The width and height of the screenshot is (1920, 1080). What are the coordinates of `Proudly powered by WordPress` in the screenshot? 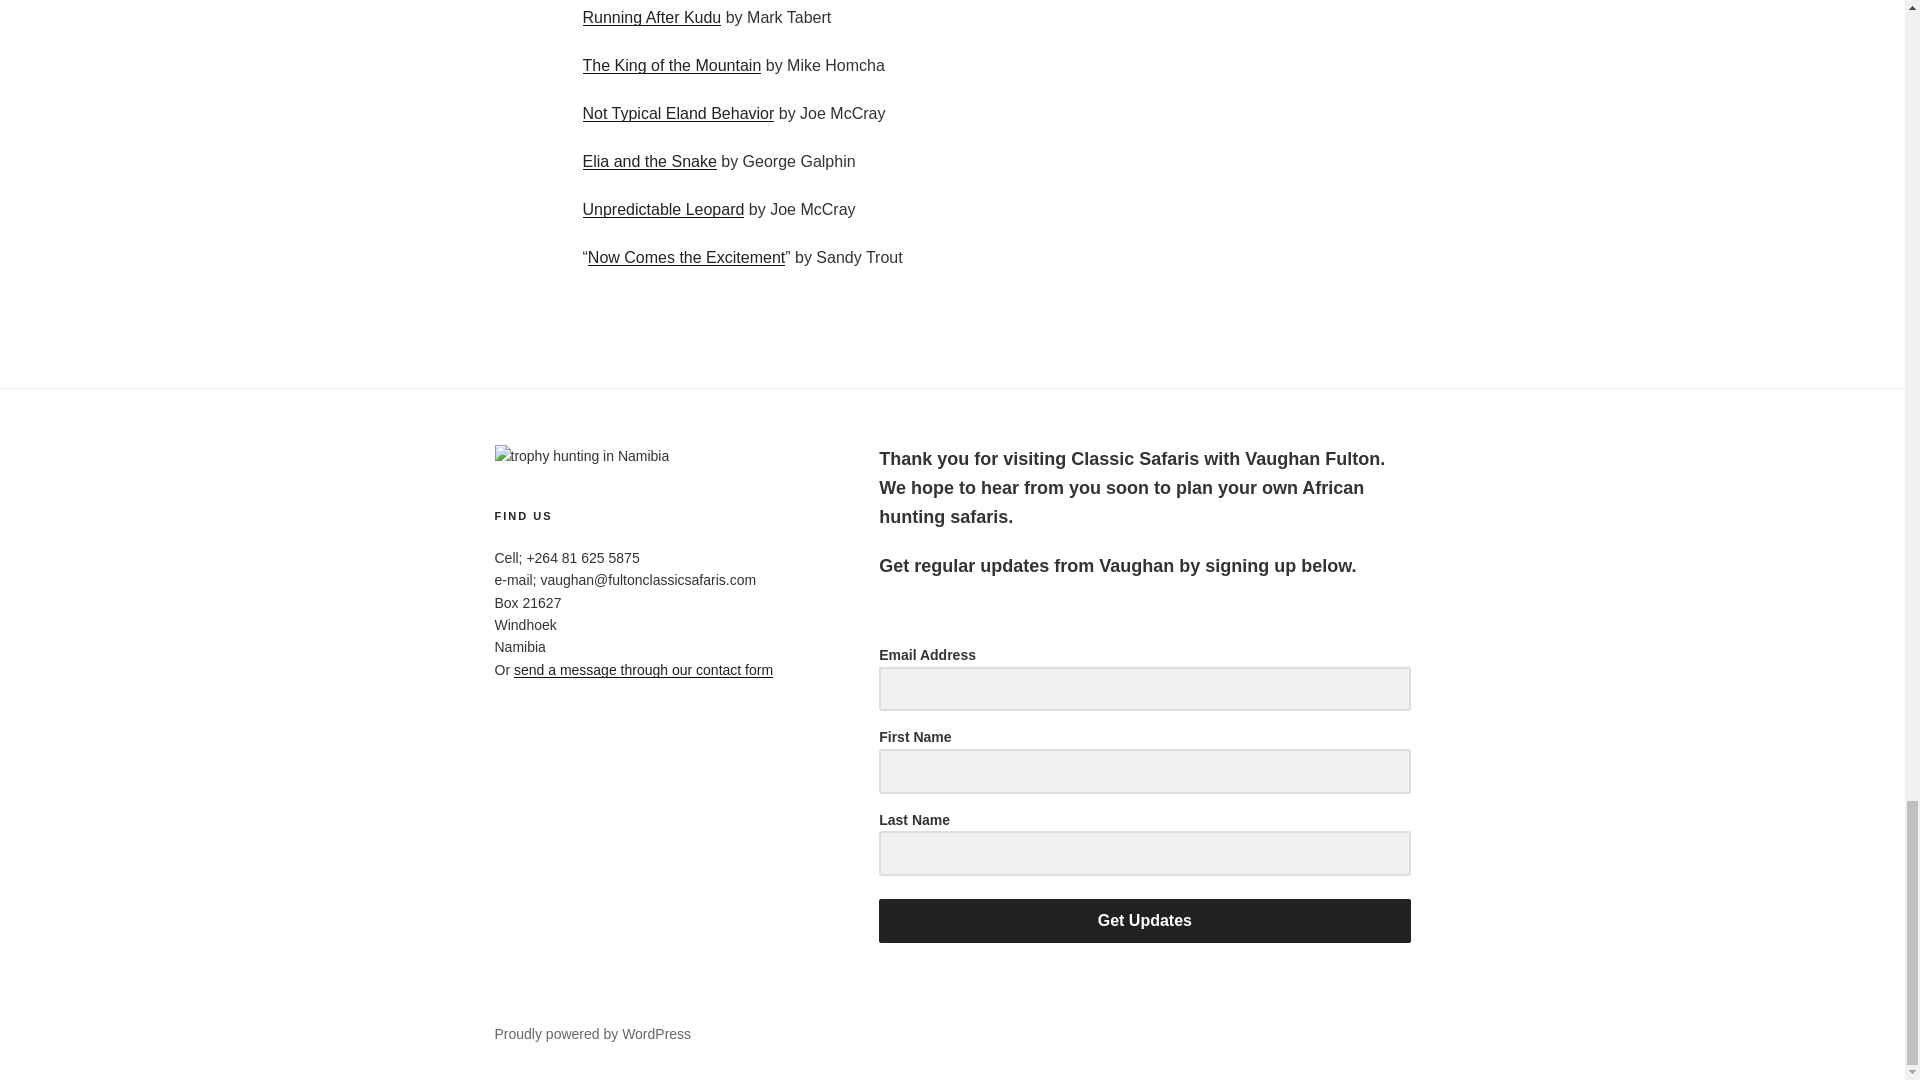 It's located at (592, 1034).